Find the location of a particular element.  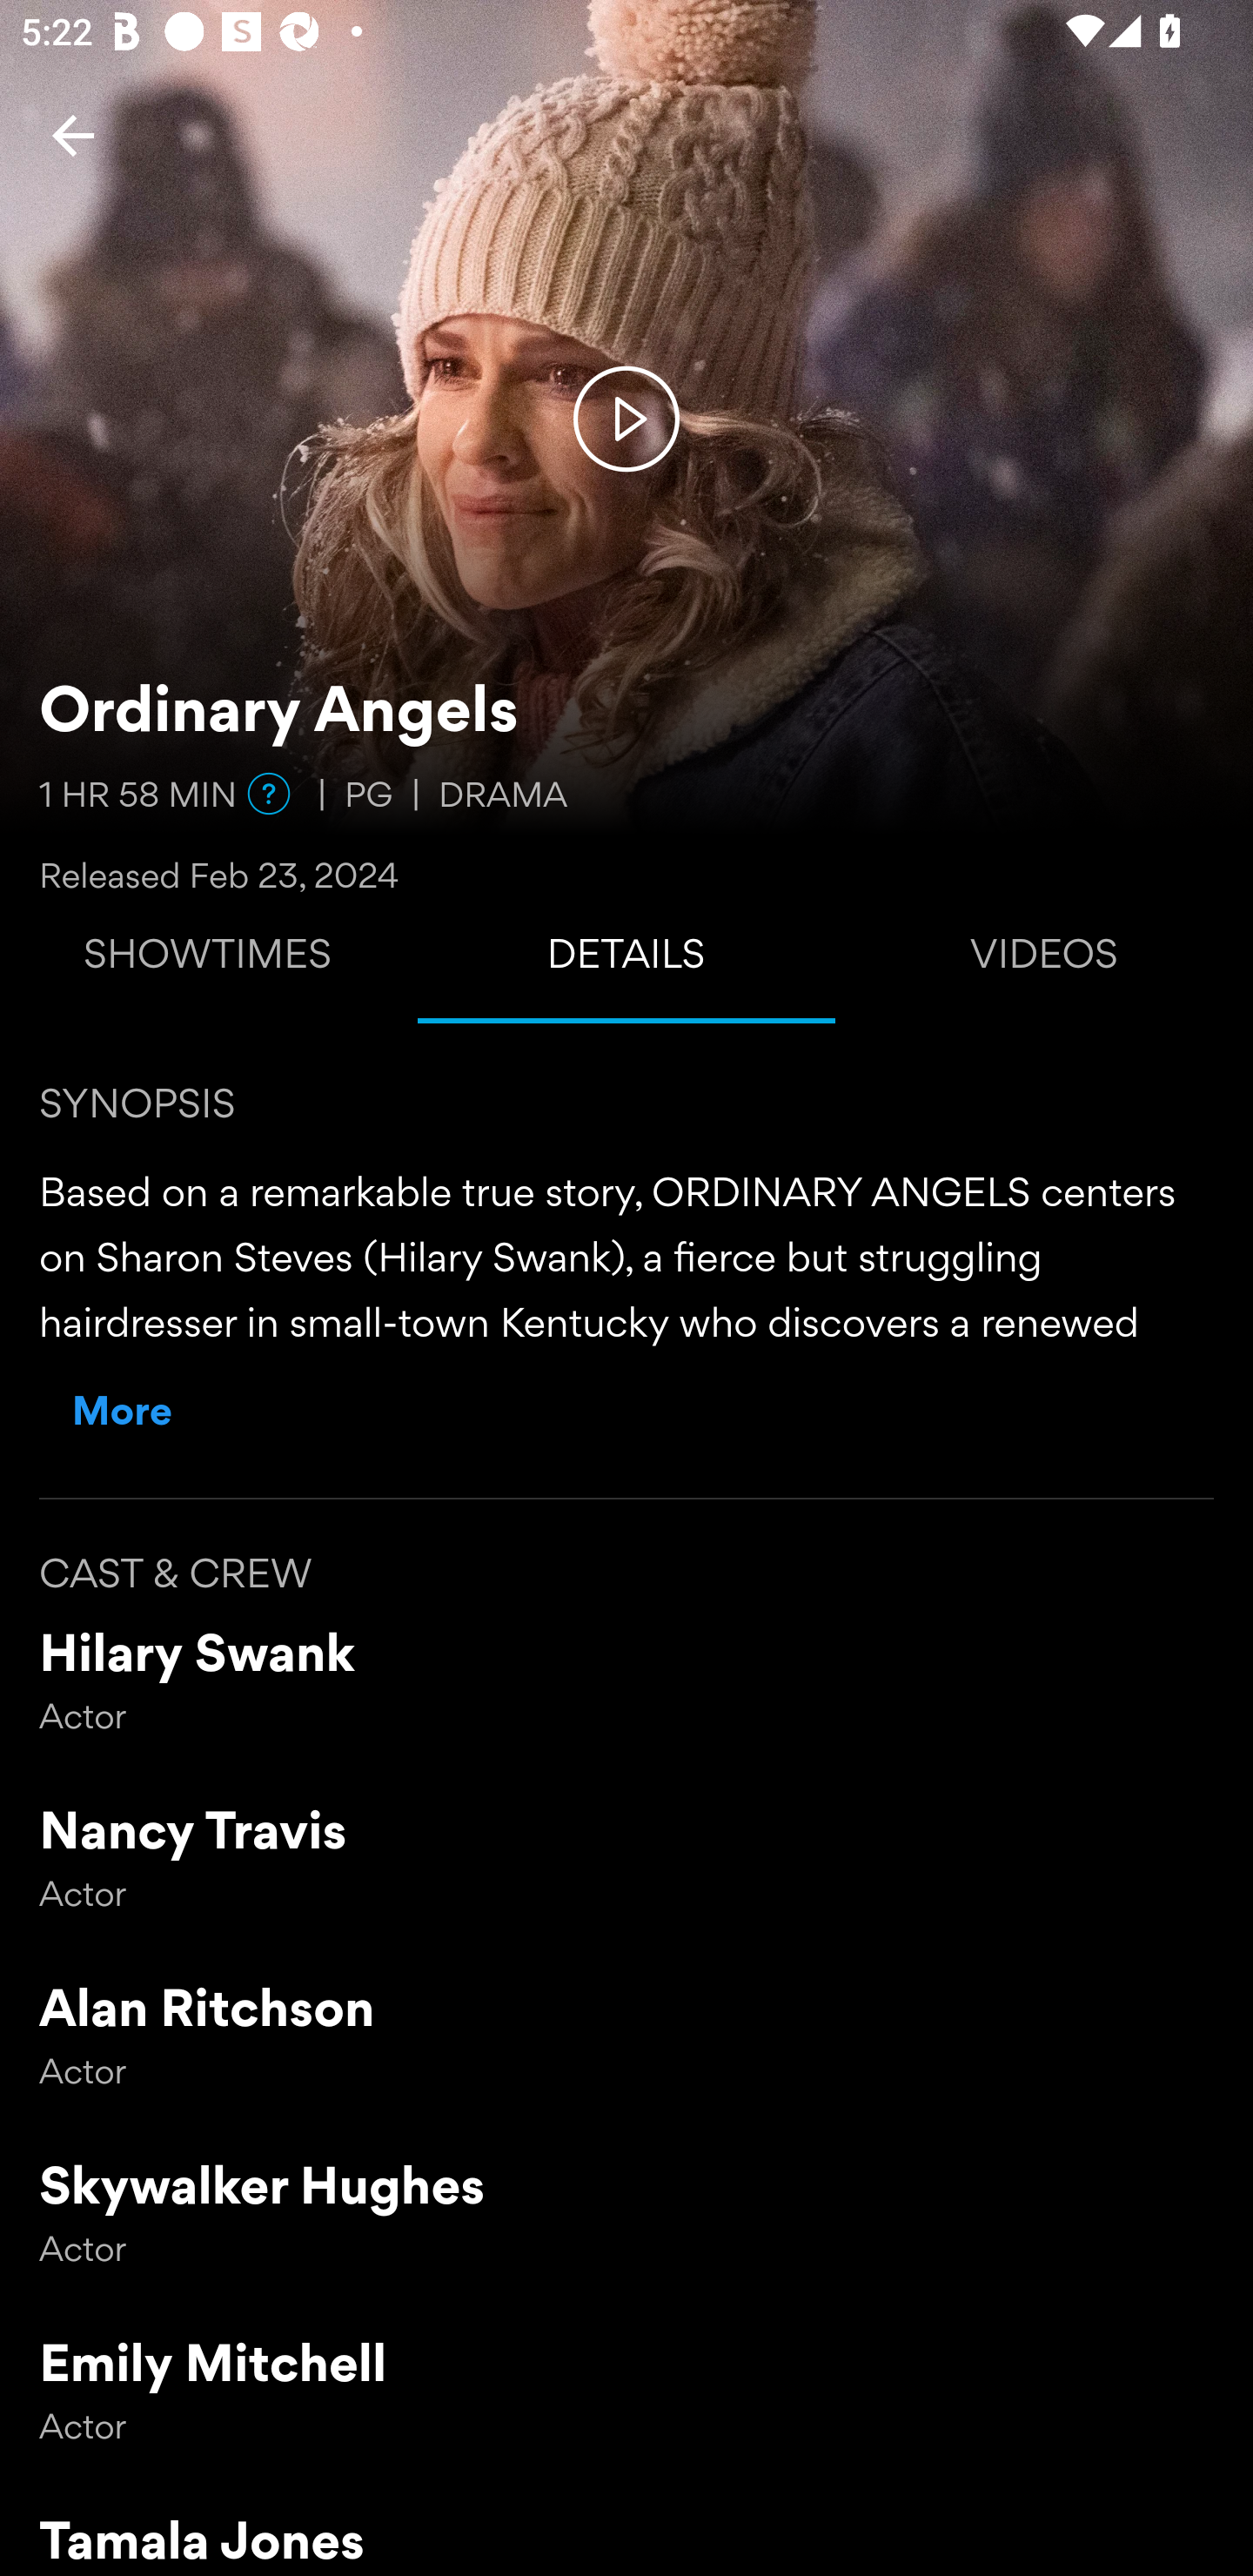

DETAILS
Tab 2 of 3 is located at coordinates (626, 961).